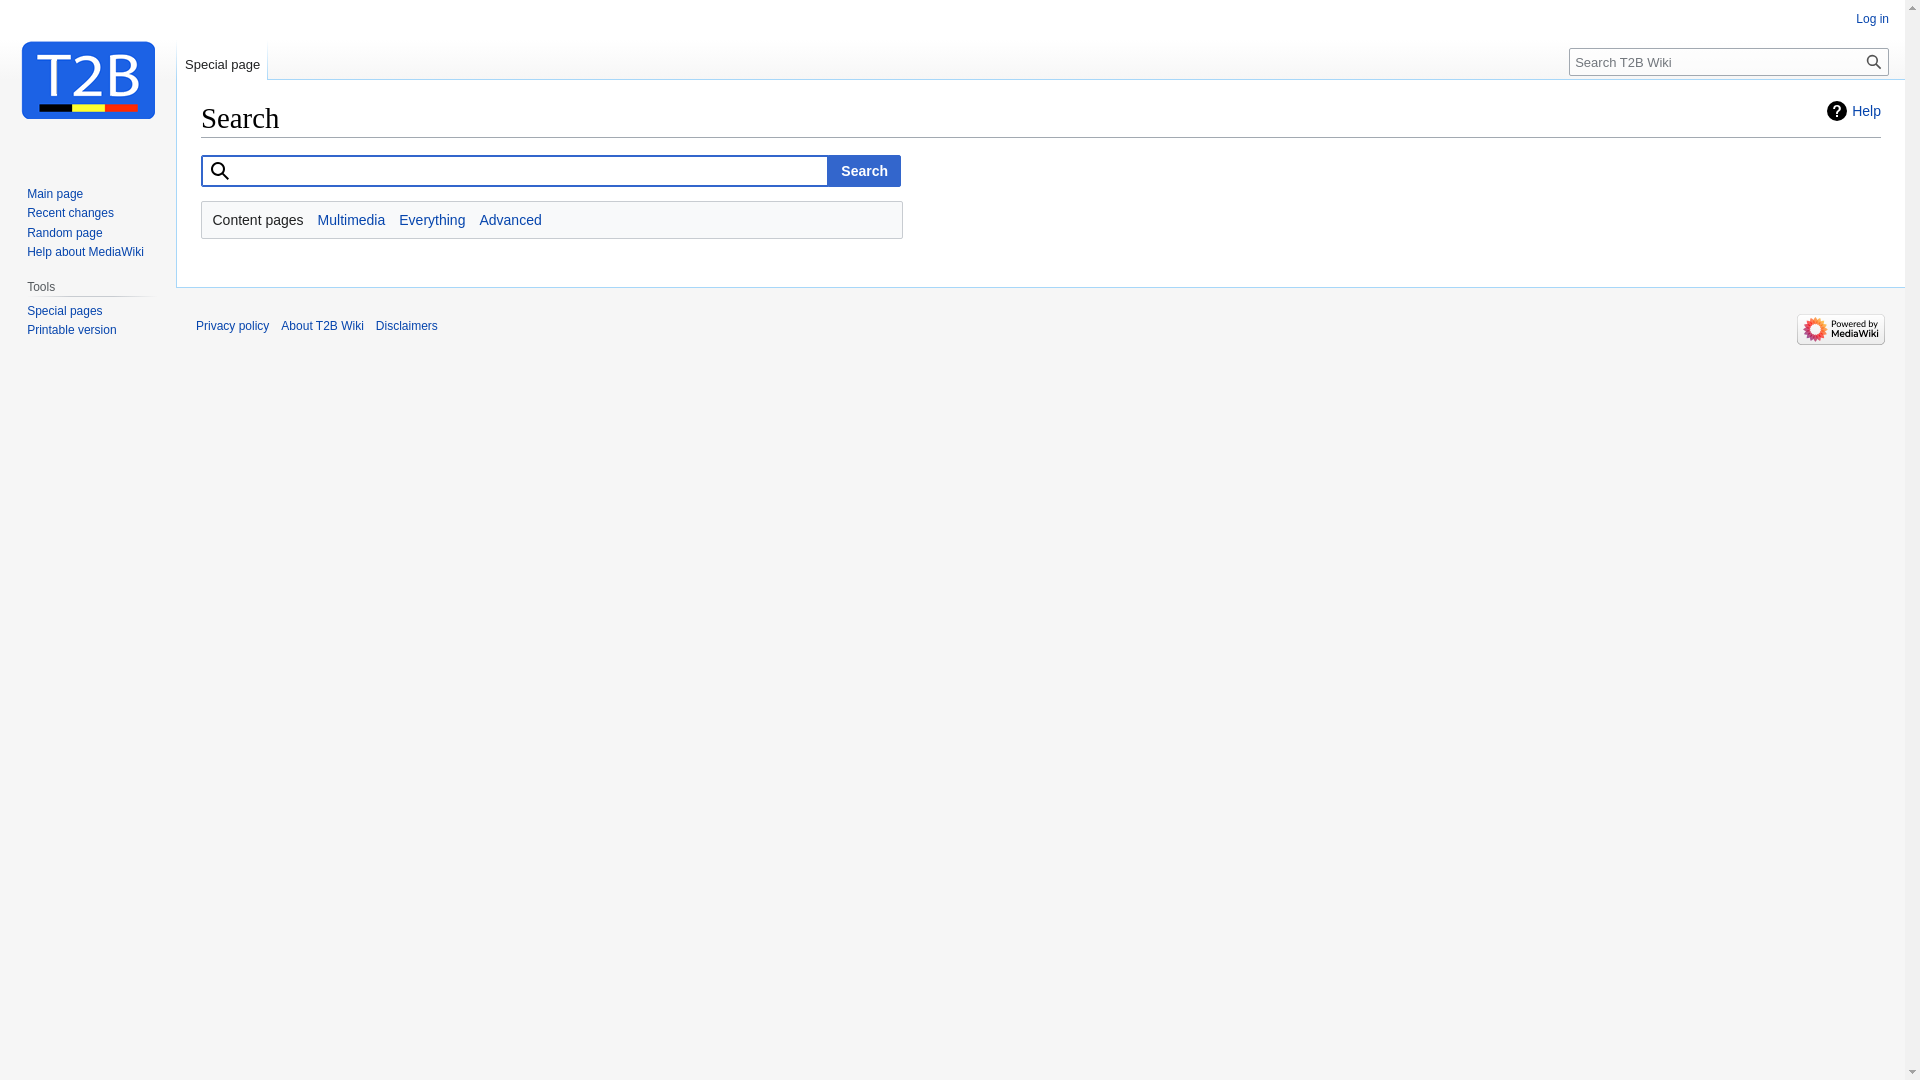  I want to click on Privacy policy, so click(232, 326).